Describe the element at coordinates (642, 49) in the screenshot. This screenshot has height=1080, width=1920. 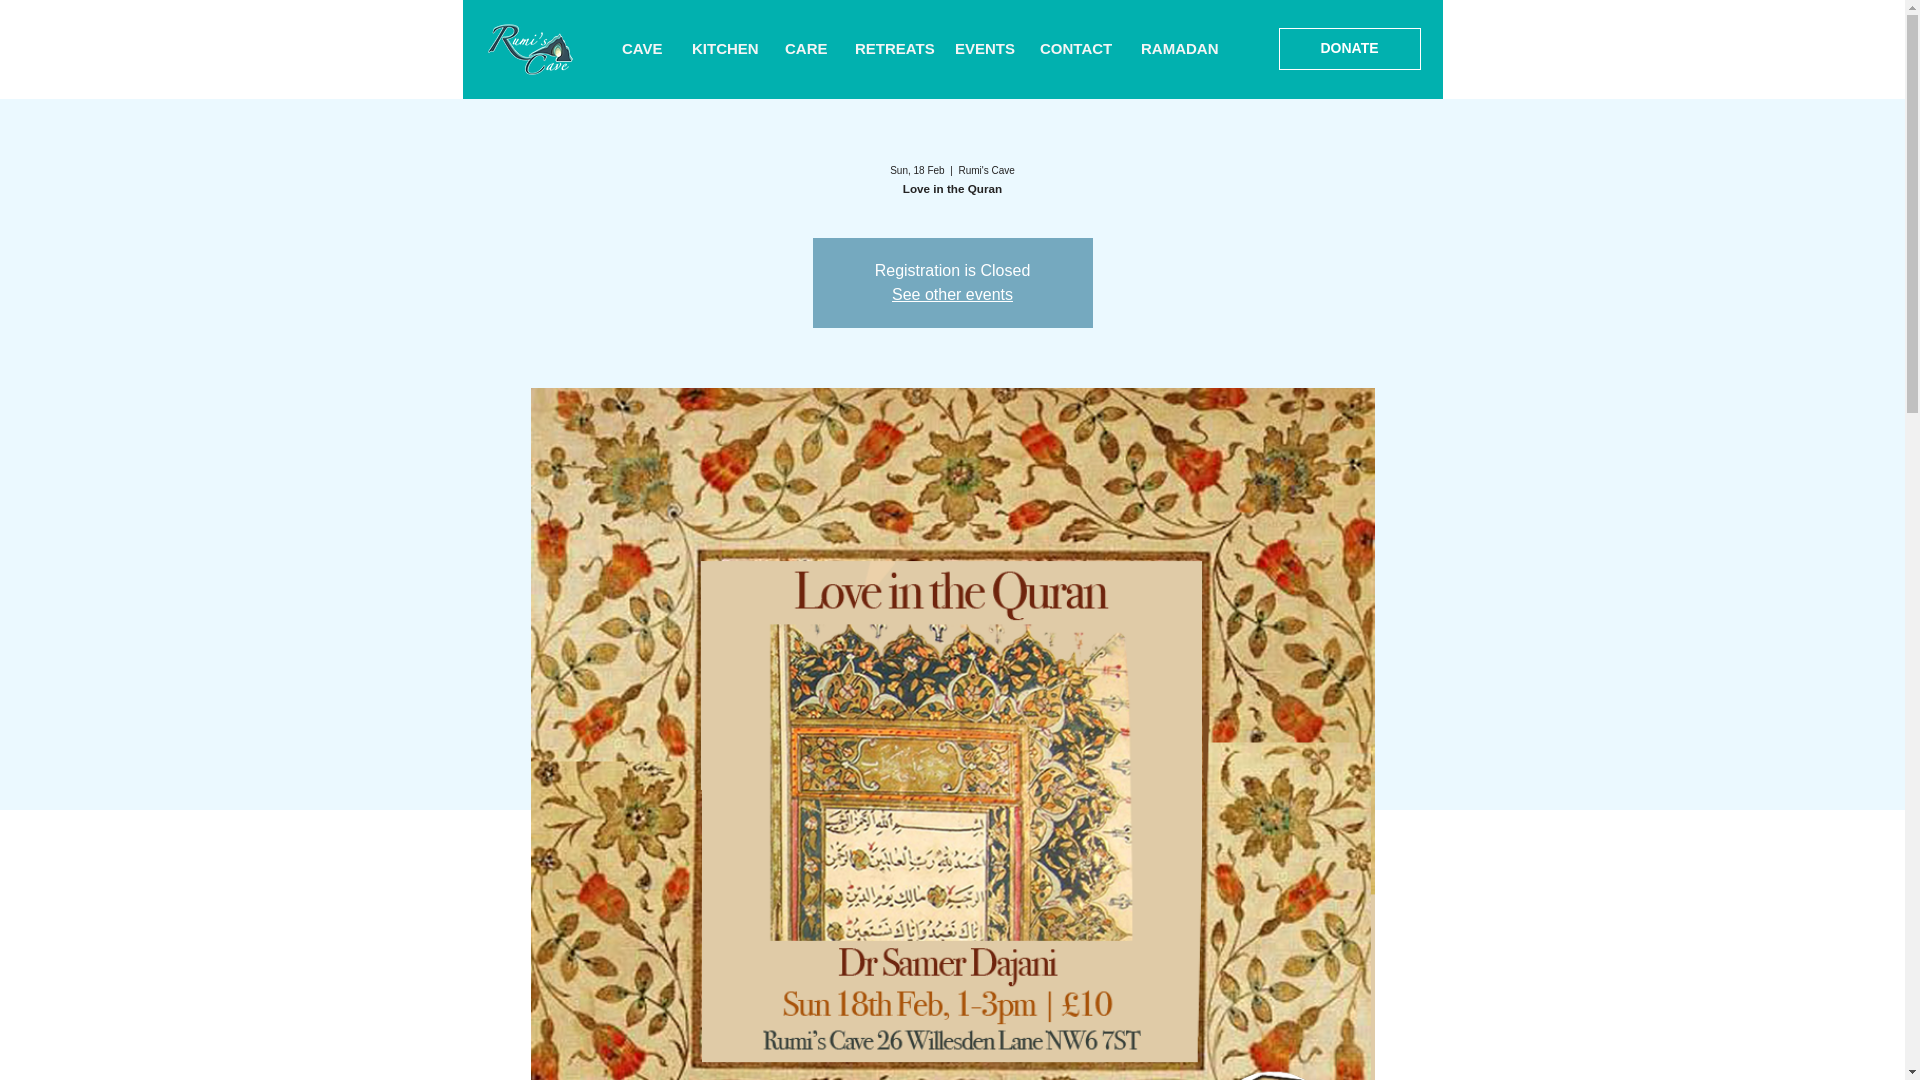
I see `CAVE` at that location.